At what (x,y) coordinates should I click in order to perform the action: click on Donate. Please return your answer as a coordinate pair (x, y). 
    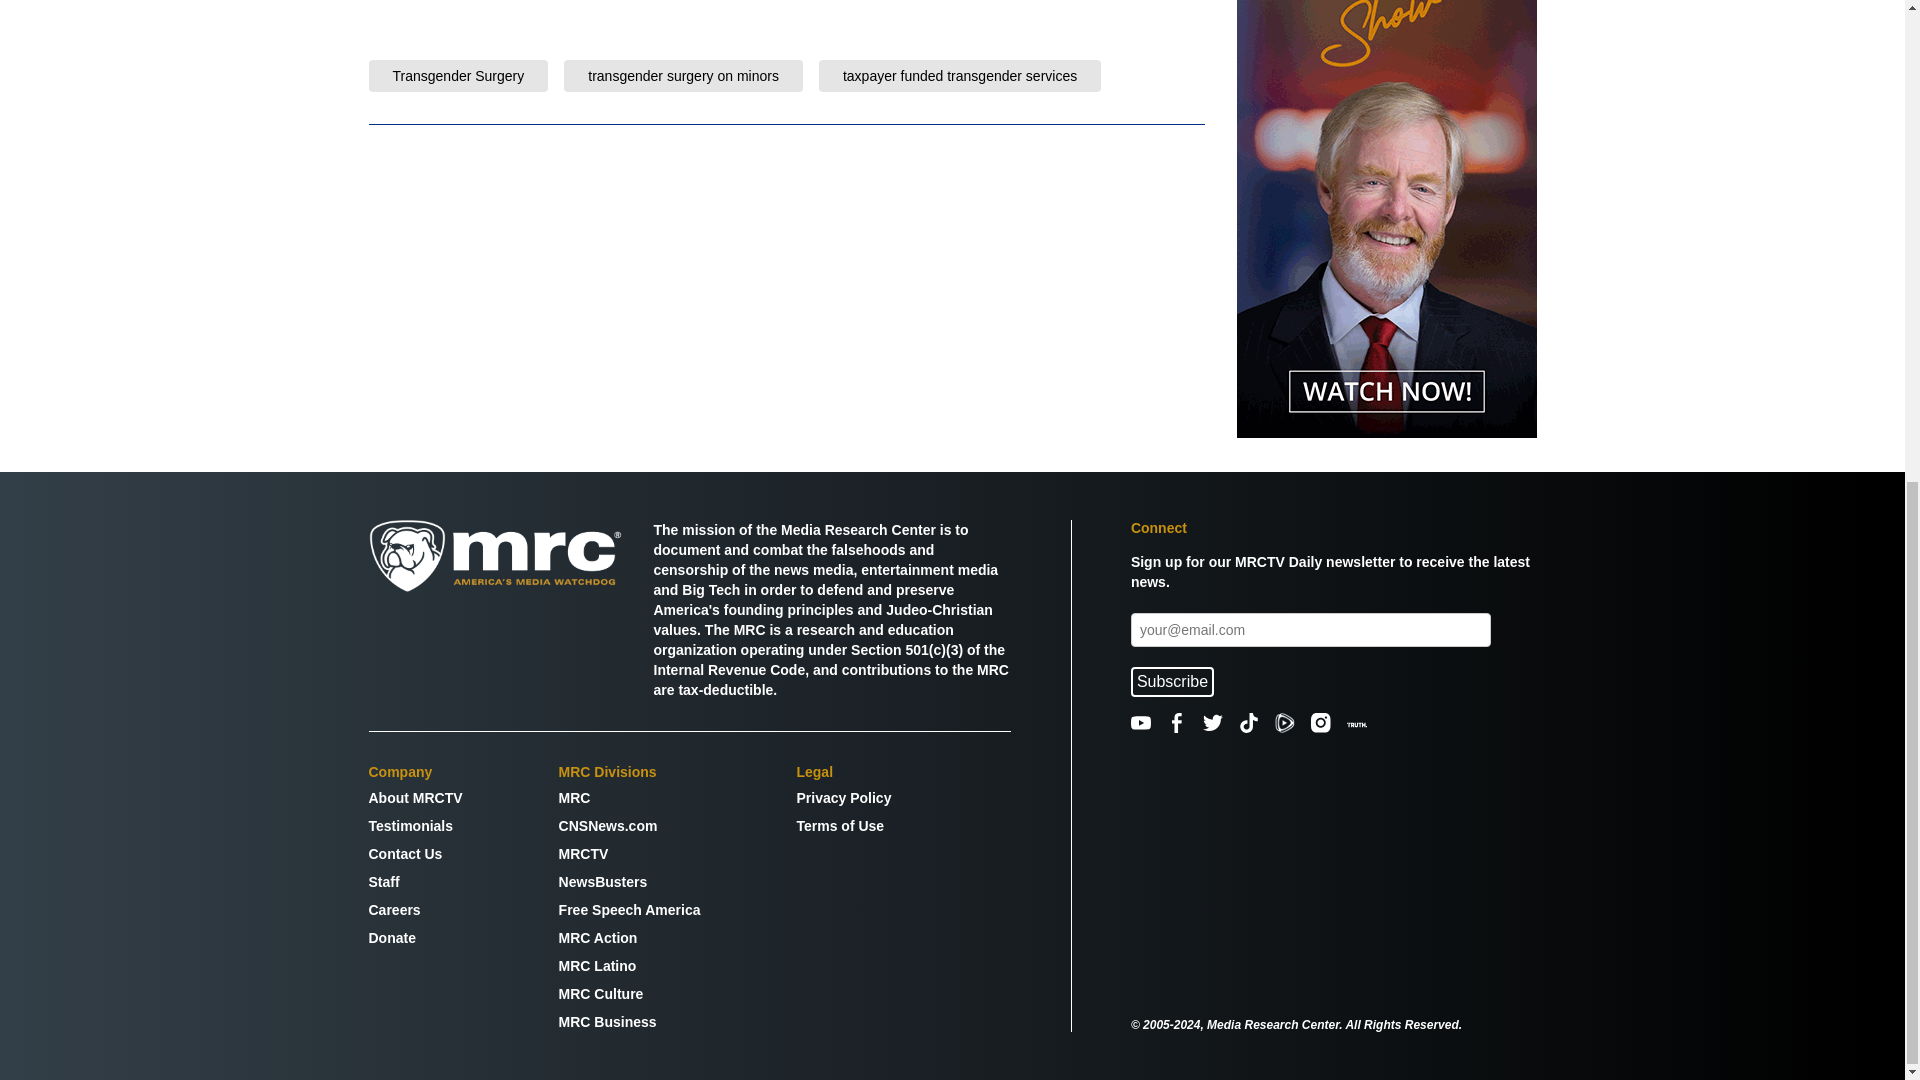
    Looking at the image, I should click on (415, 938).